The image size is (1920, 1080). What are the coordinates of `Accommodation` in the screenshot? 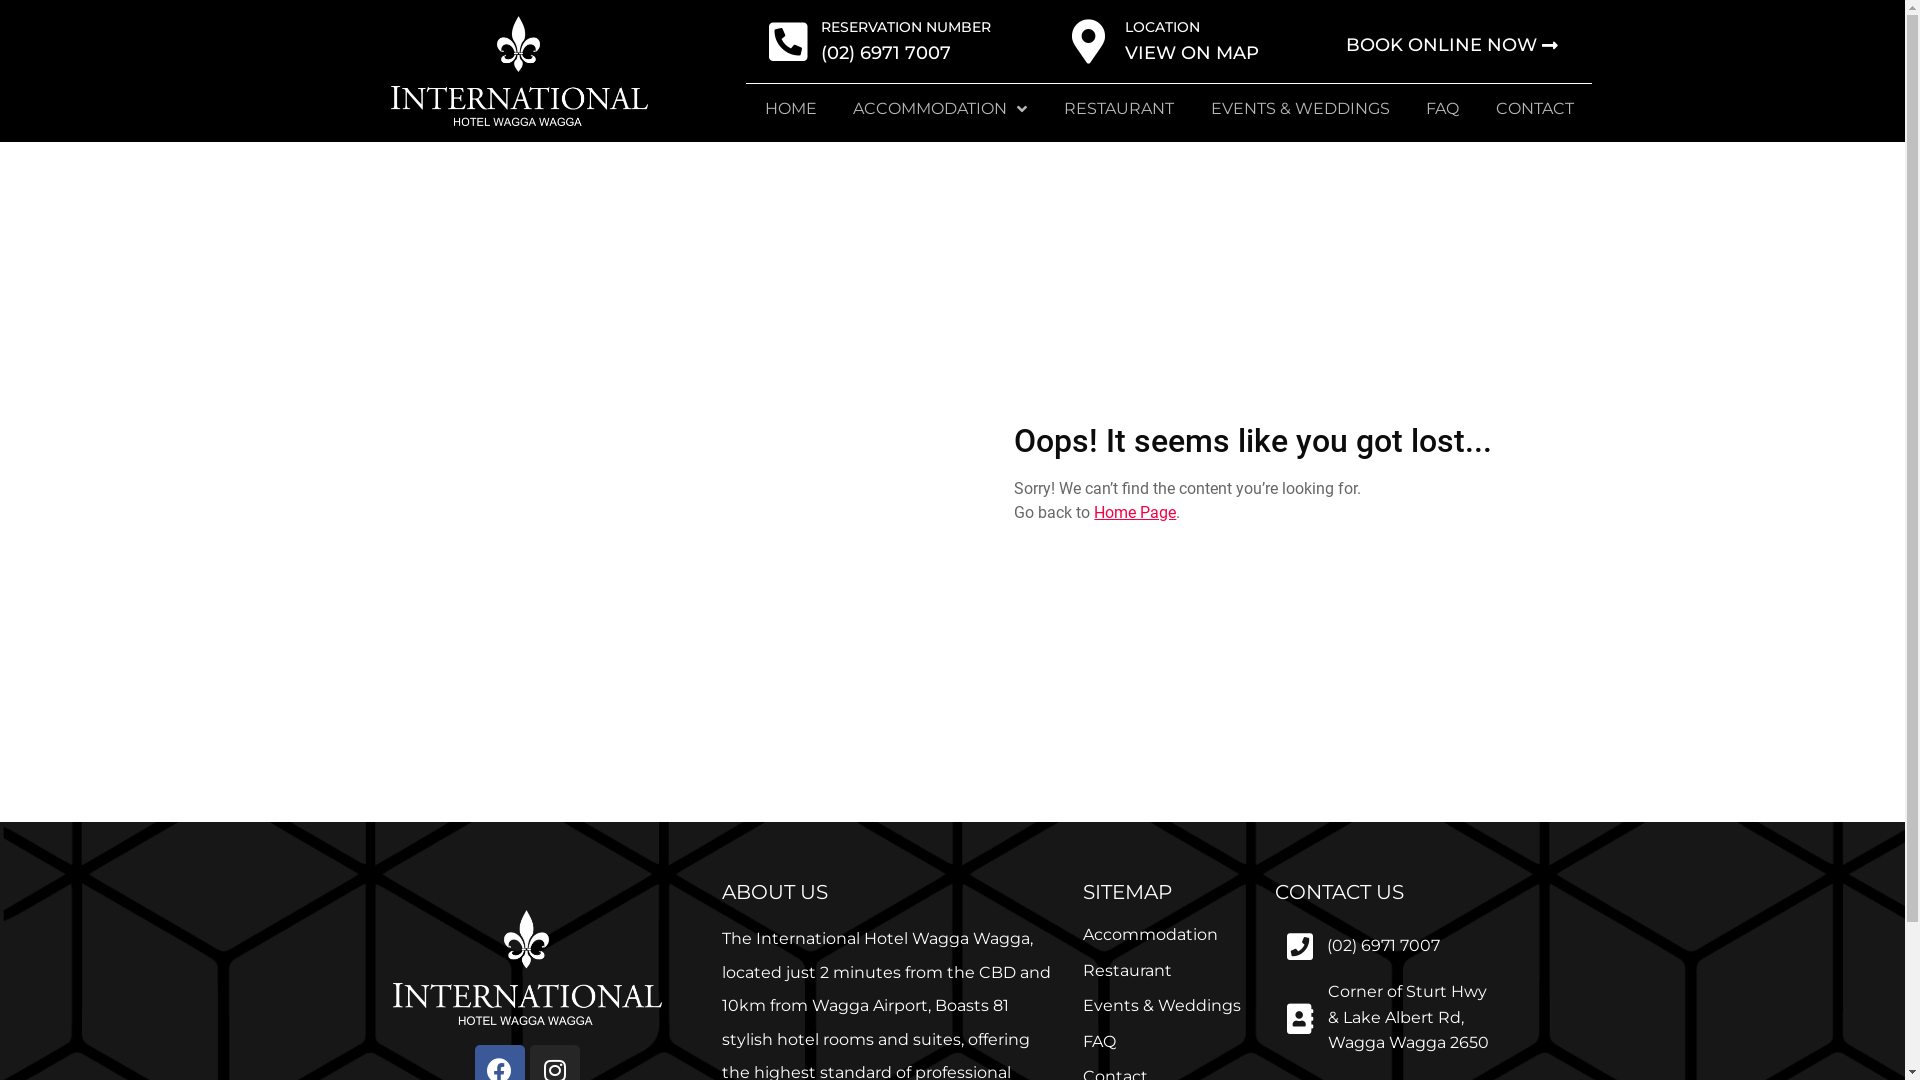 It's located at (1150, 934).